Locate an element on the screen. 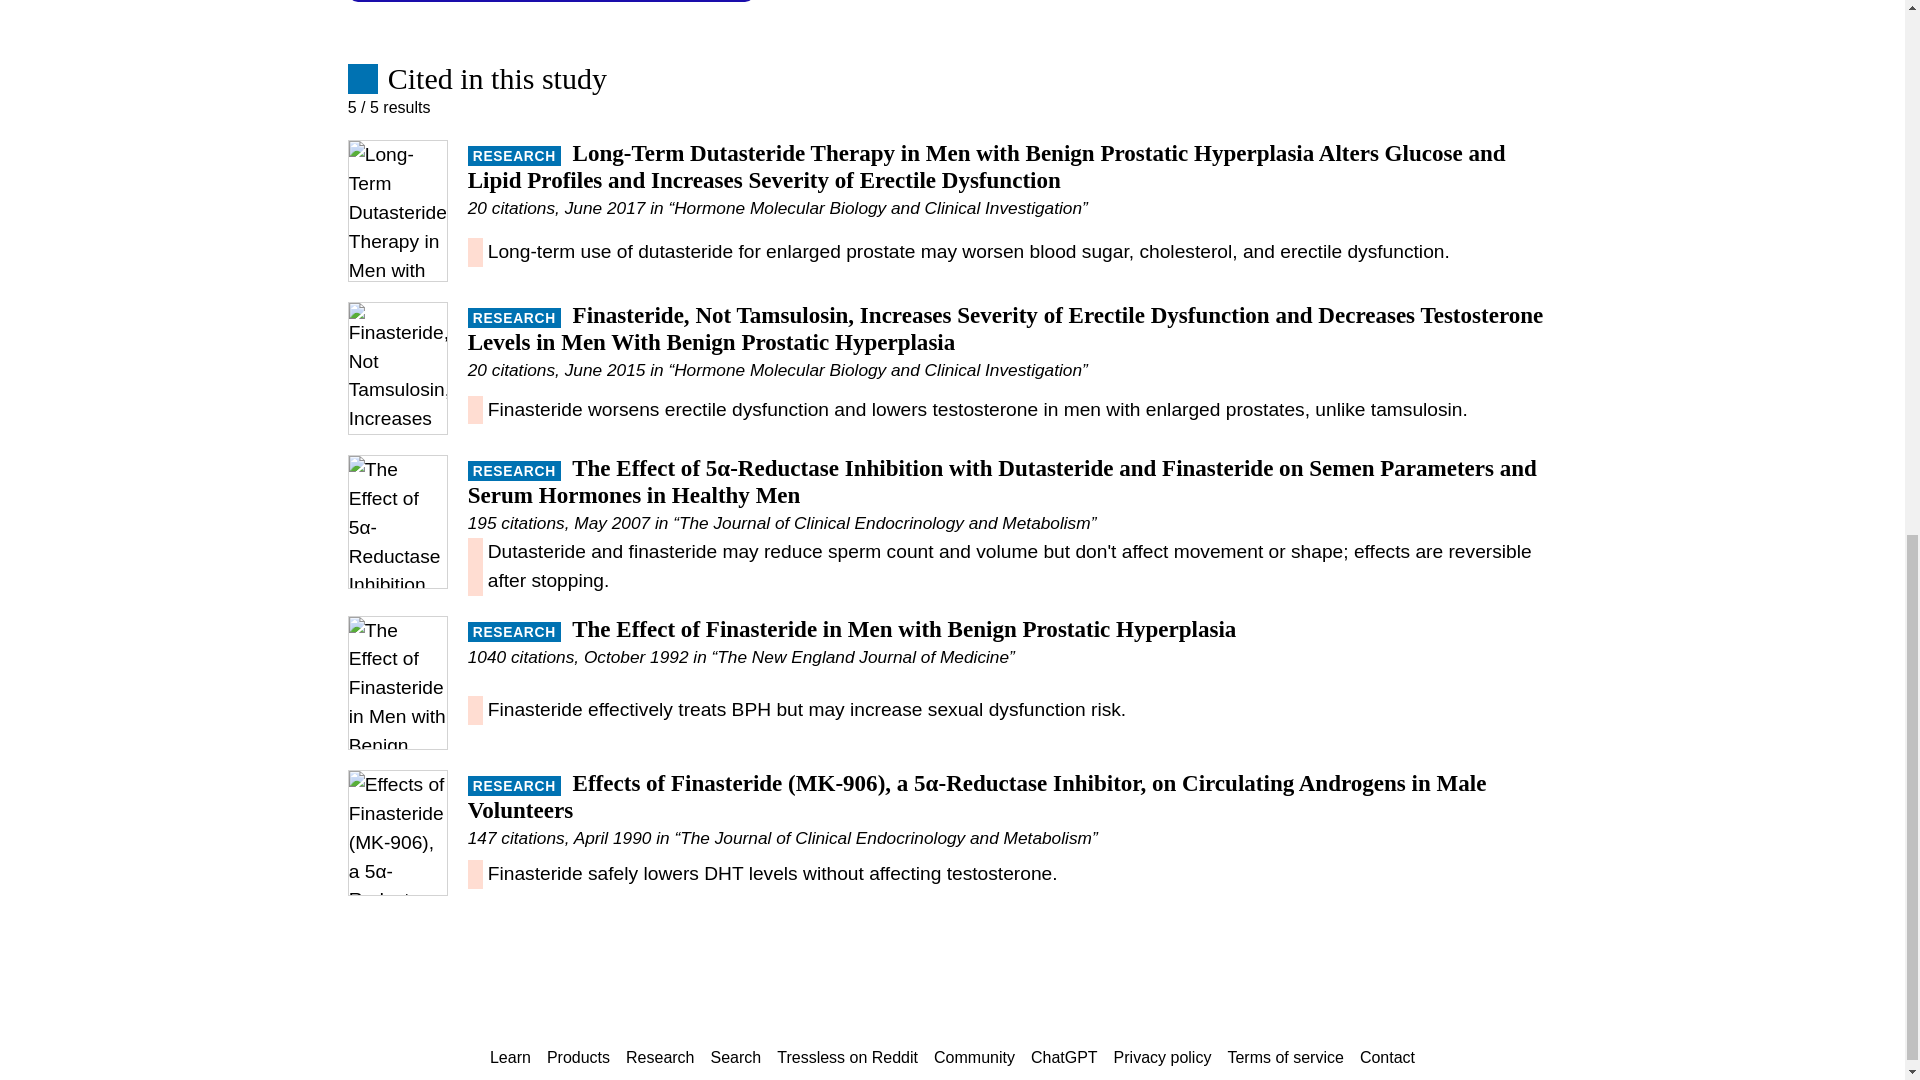  ChatGPT is located at coordinates (1064, 1058).